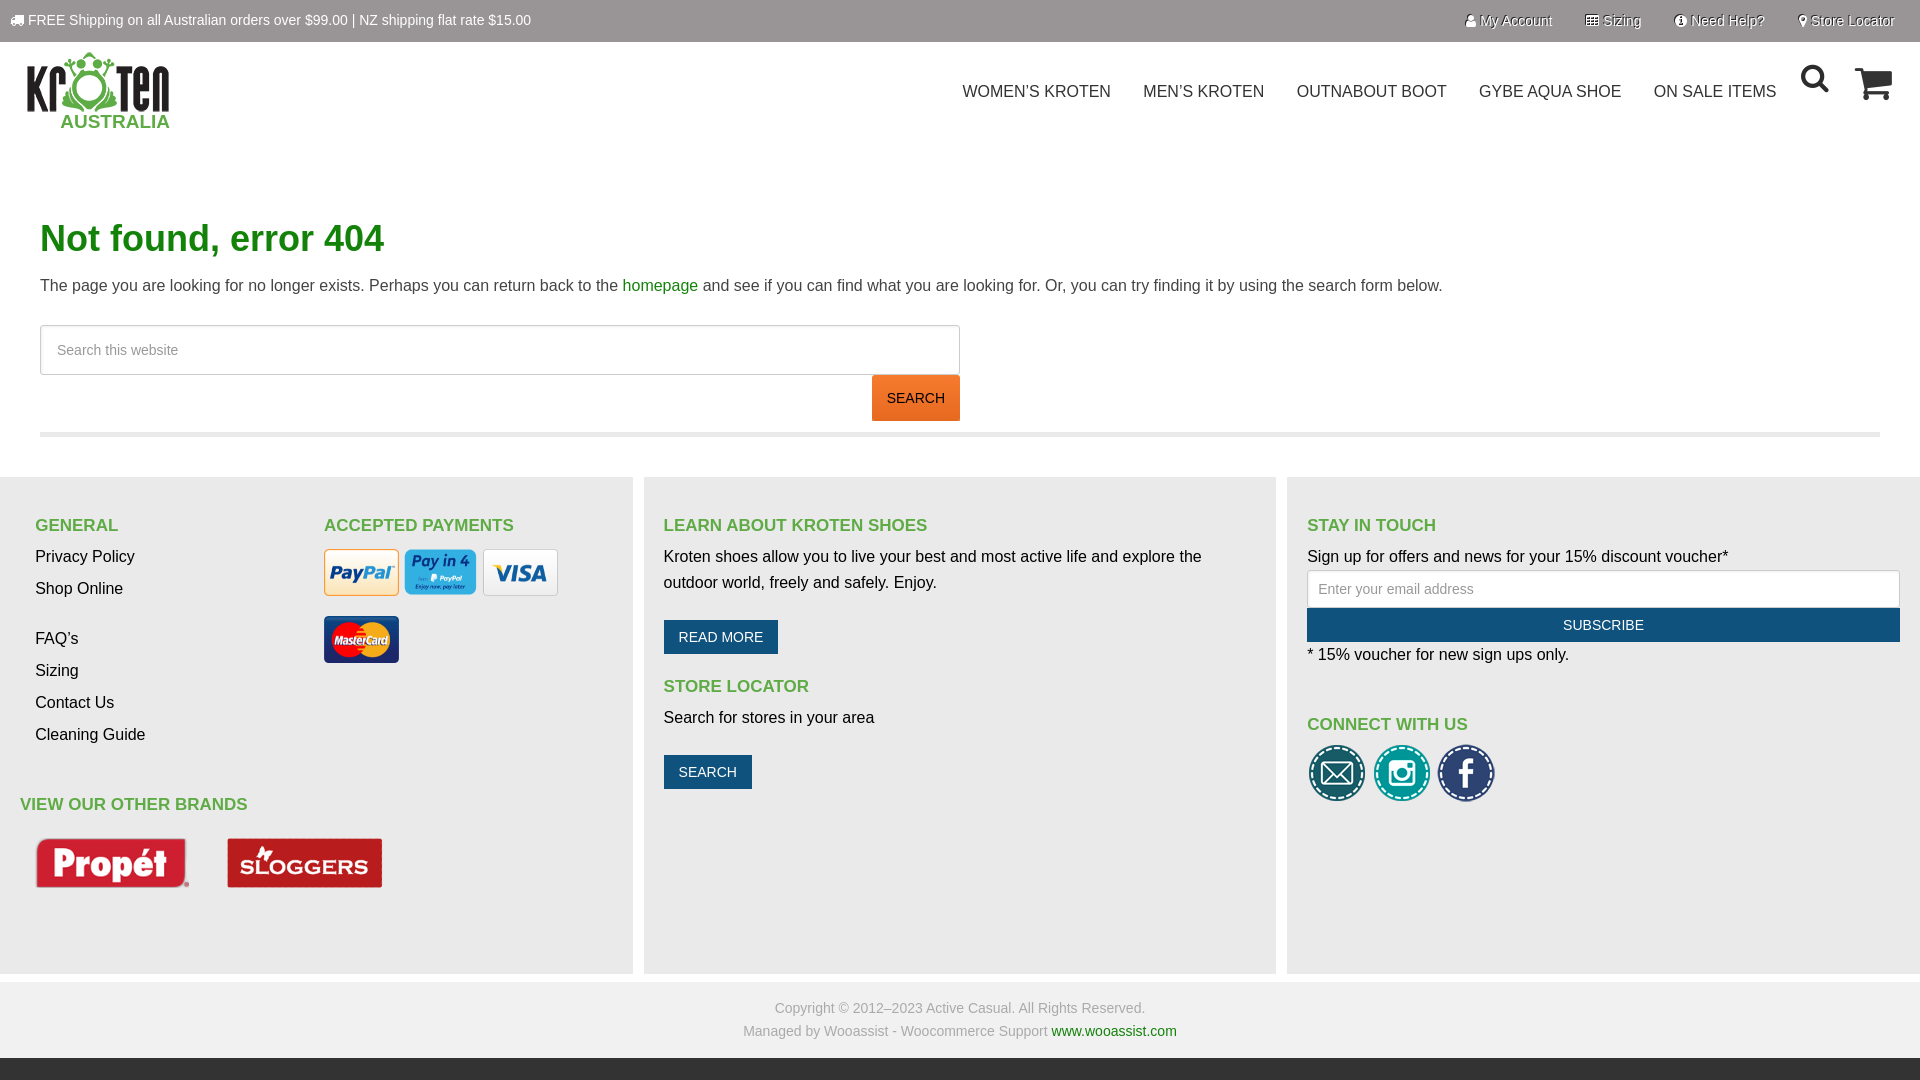 The image size is (1920, 1080). What do you see at coordinates (1509, 21) in the screenshot?
I see `My Account` at bounding box center [1509, 21].